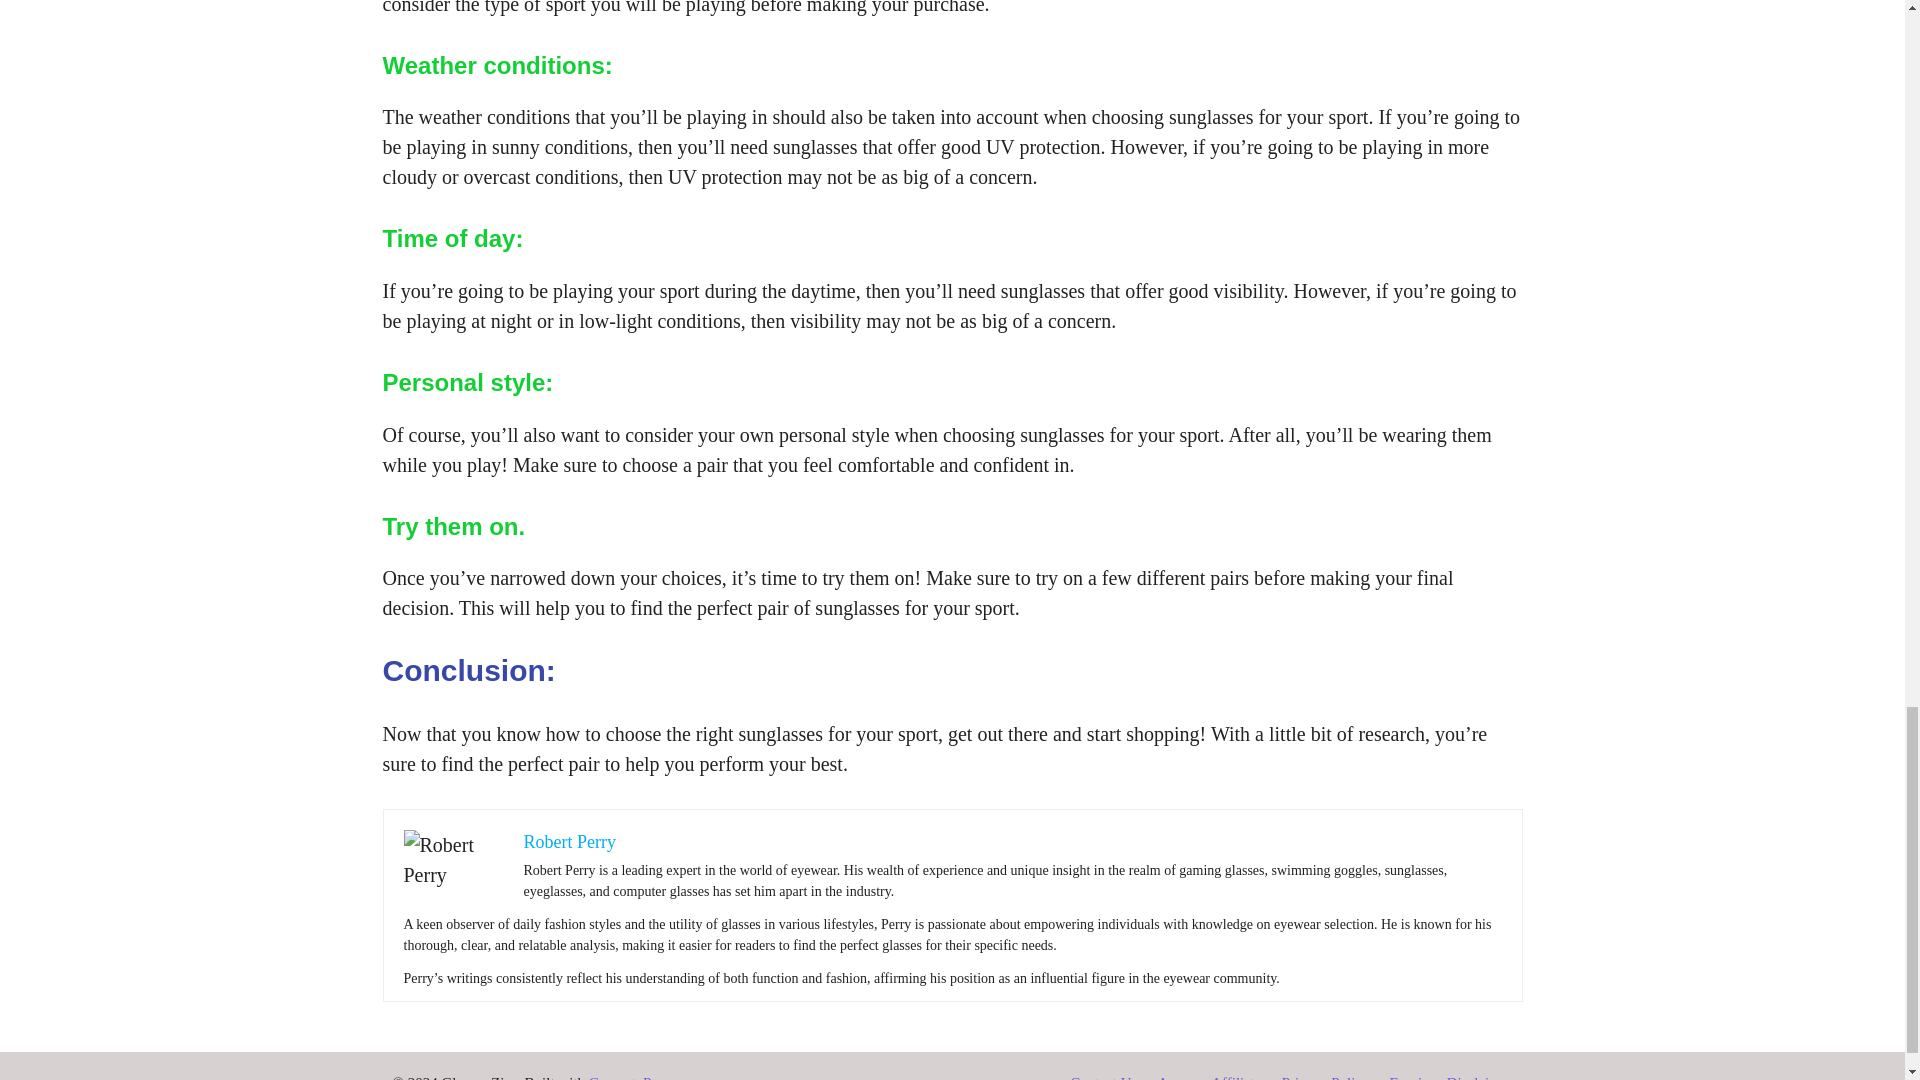 The image size is (1920, 1080). What do you see at coordinates (1451, 1077) in the screenshot?
I see `Earnings Disclaimer` at bounding box center [1451, 1077].